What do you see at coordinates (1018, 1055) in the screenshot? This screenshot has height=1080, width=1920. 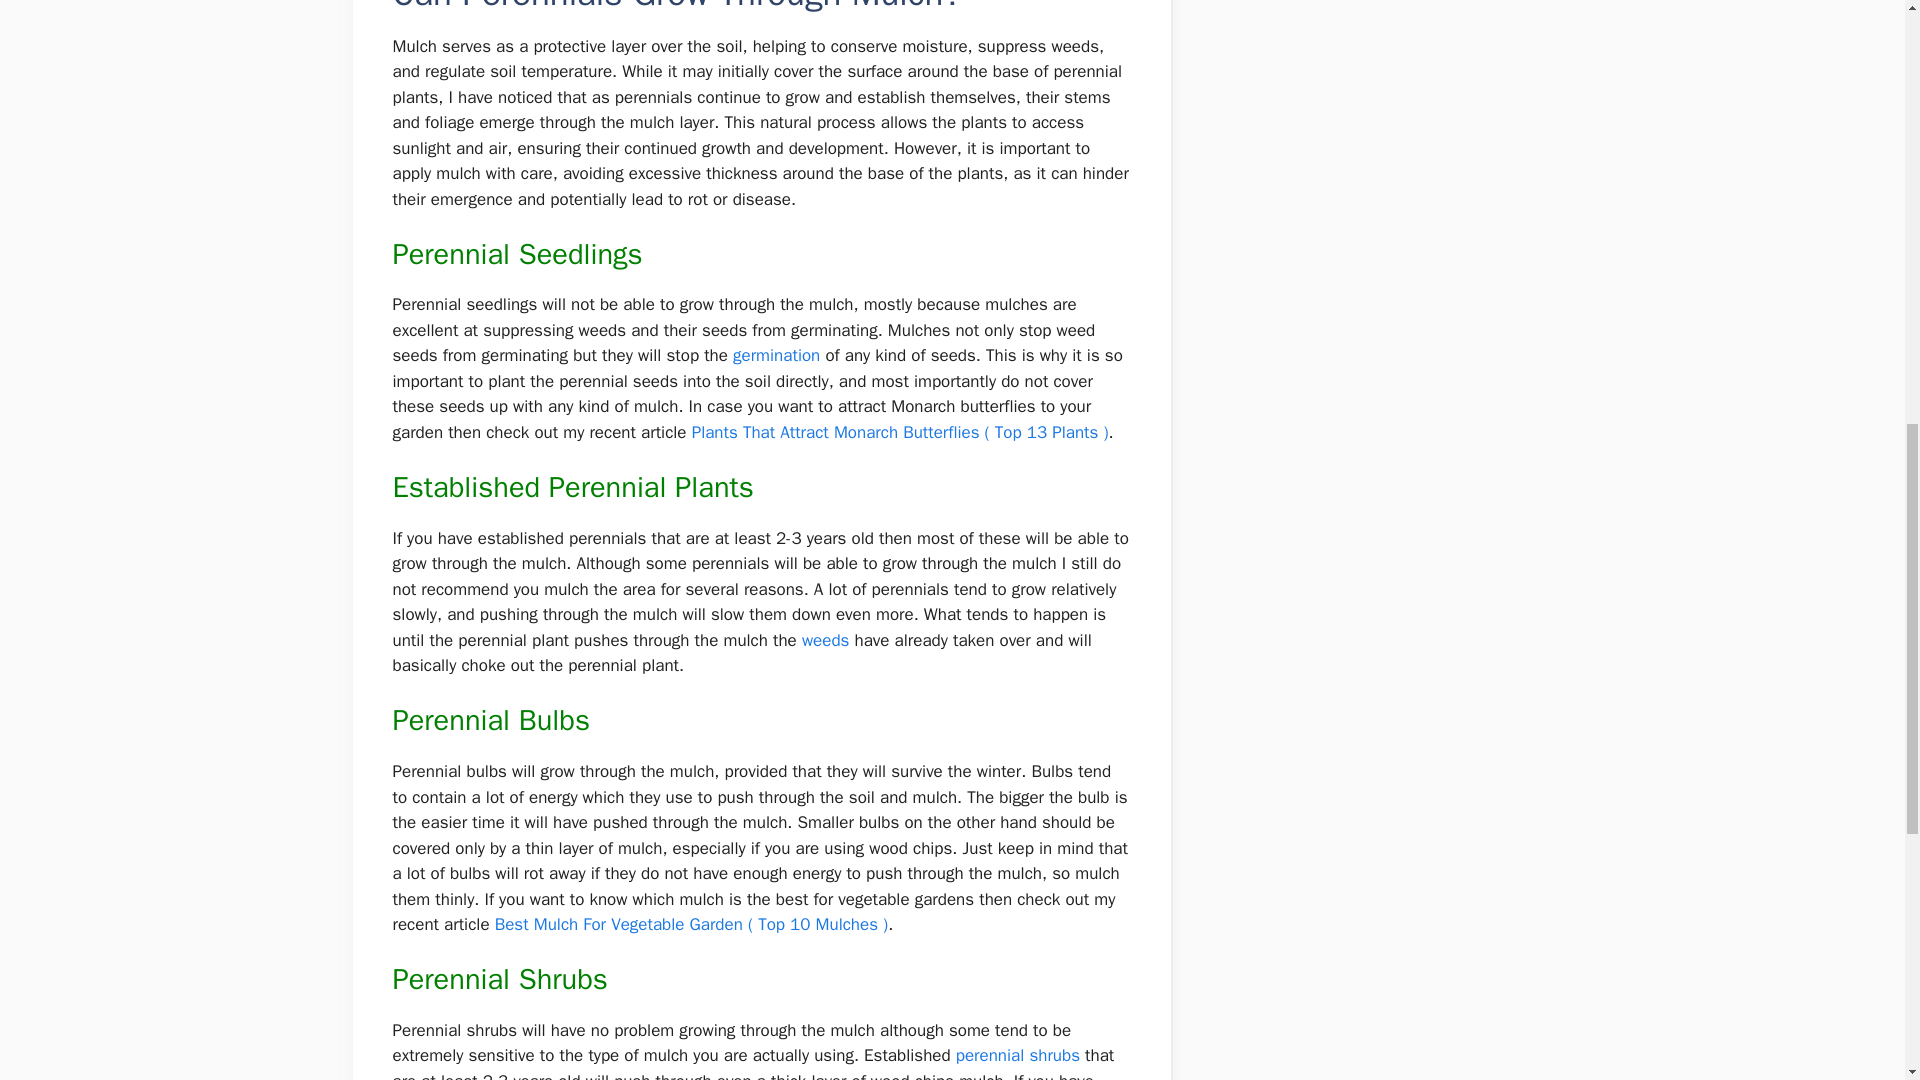 I see `perennial shrubs` at bounding box center [1018, 1055].